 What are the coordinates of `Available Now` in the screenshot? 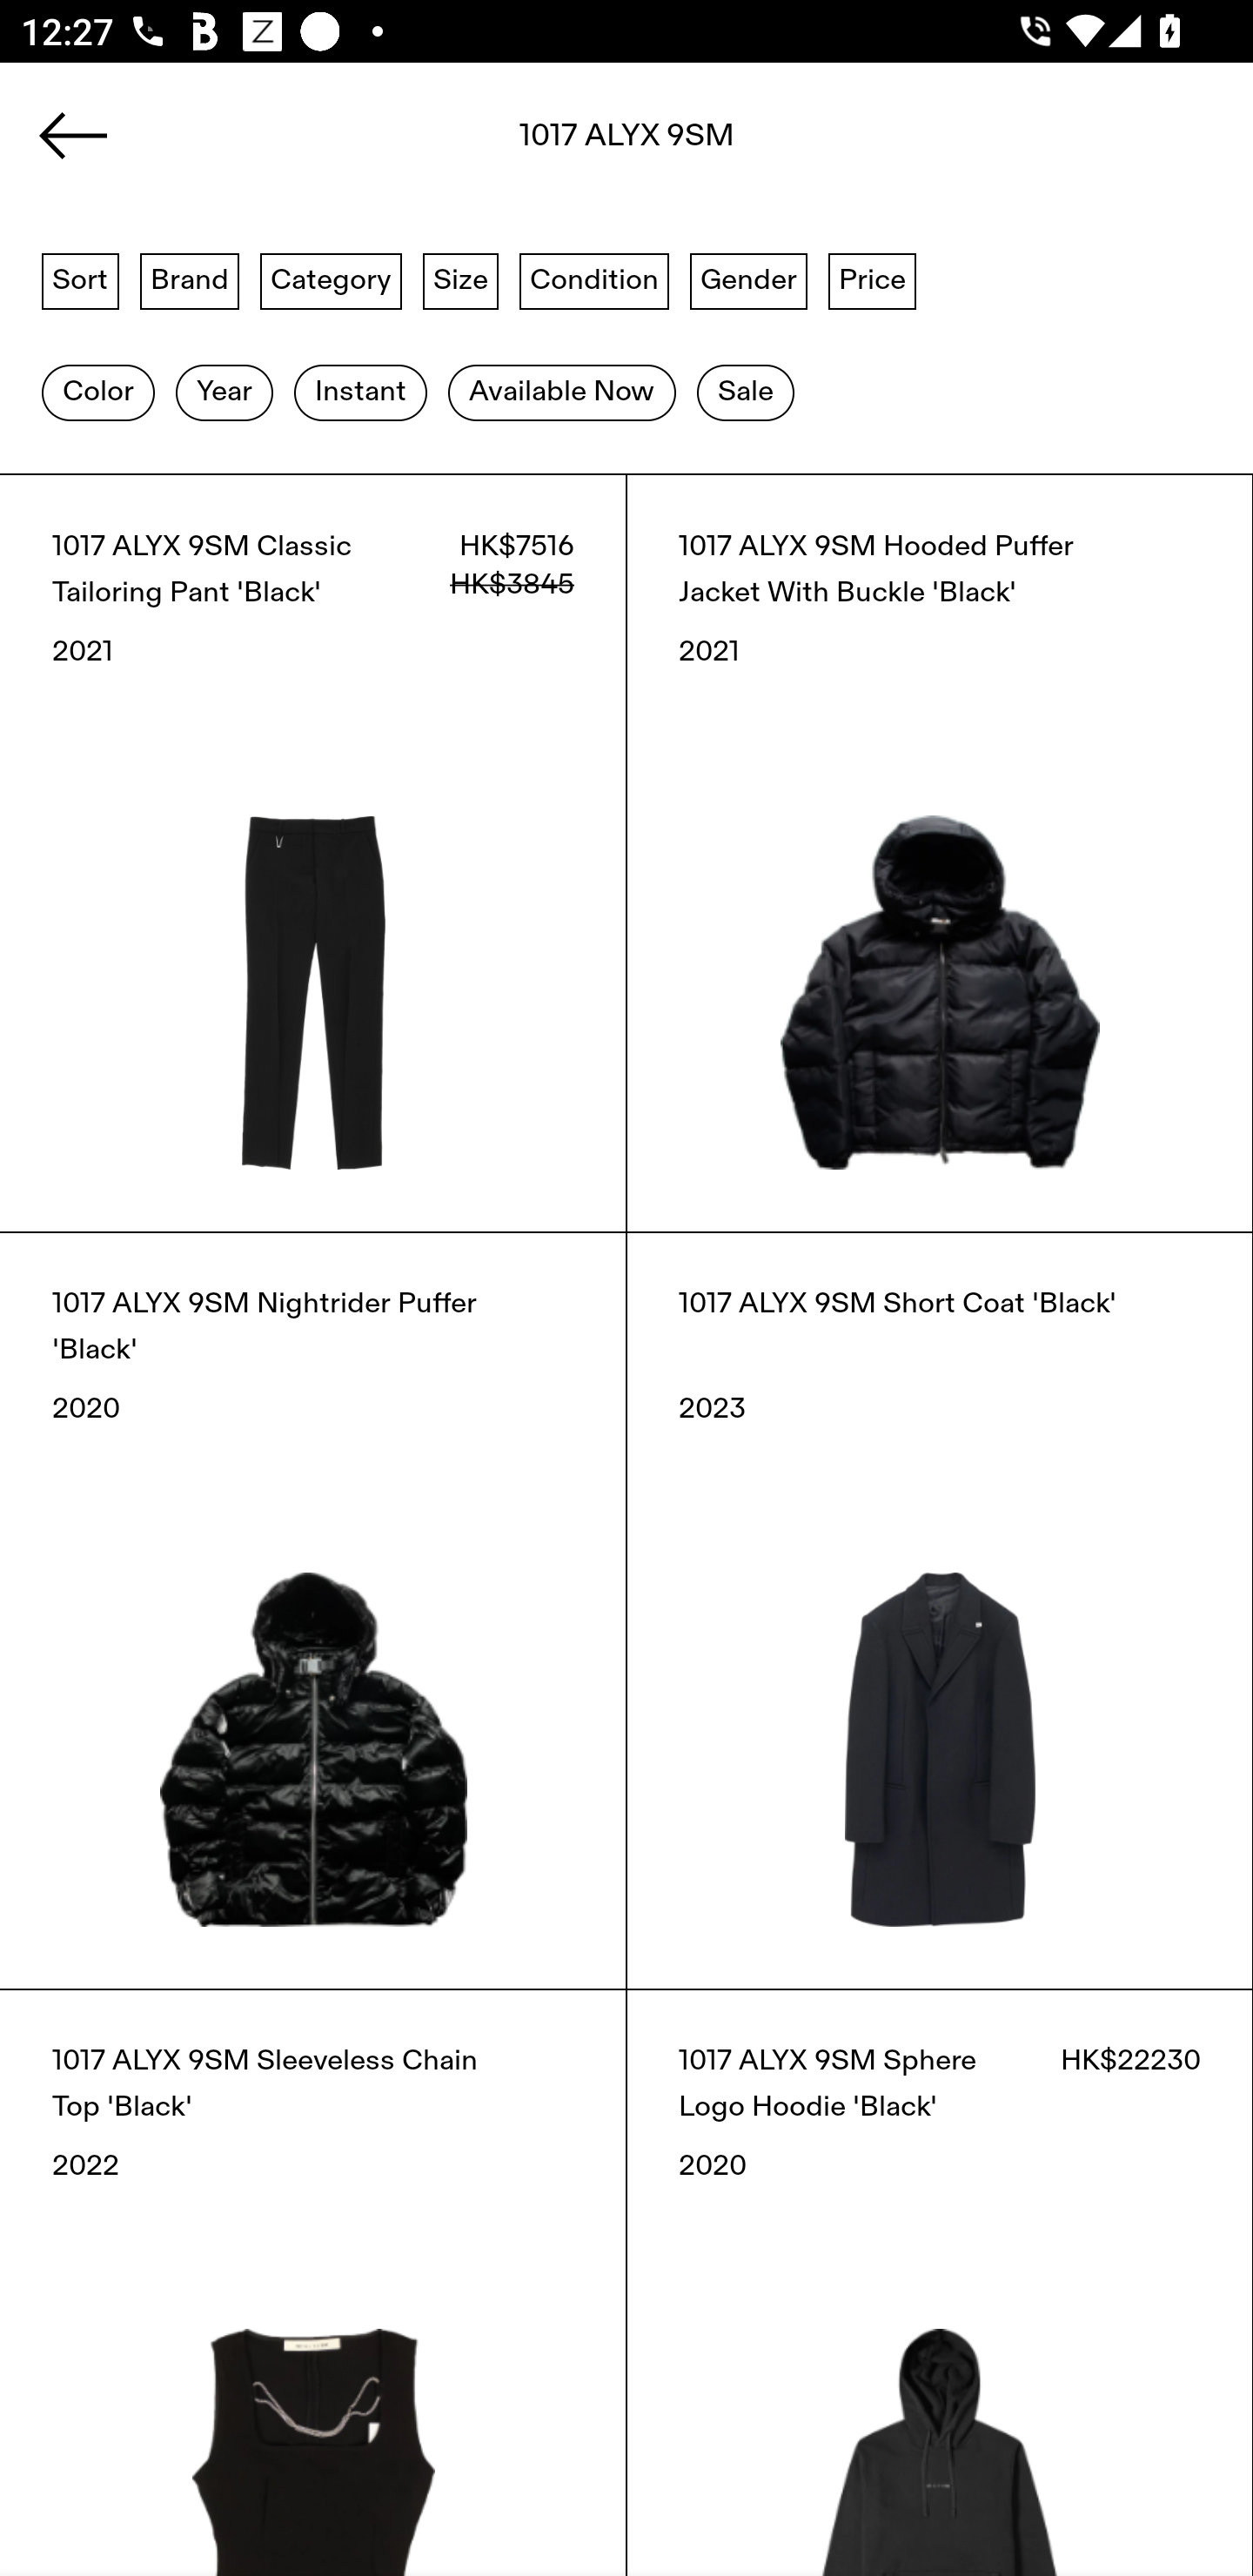 It's located at (562, 392).